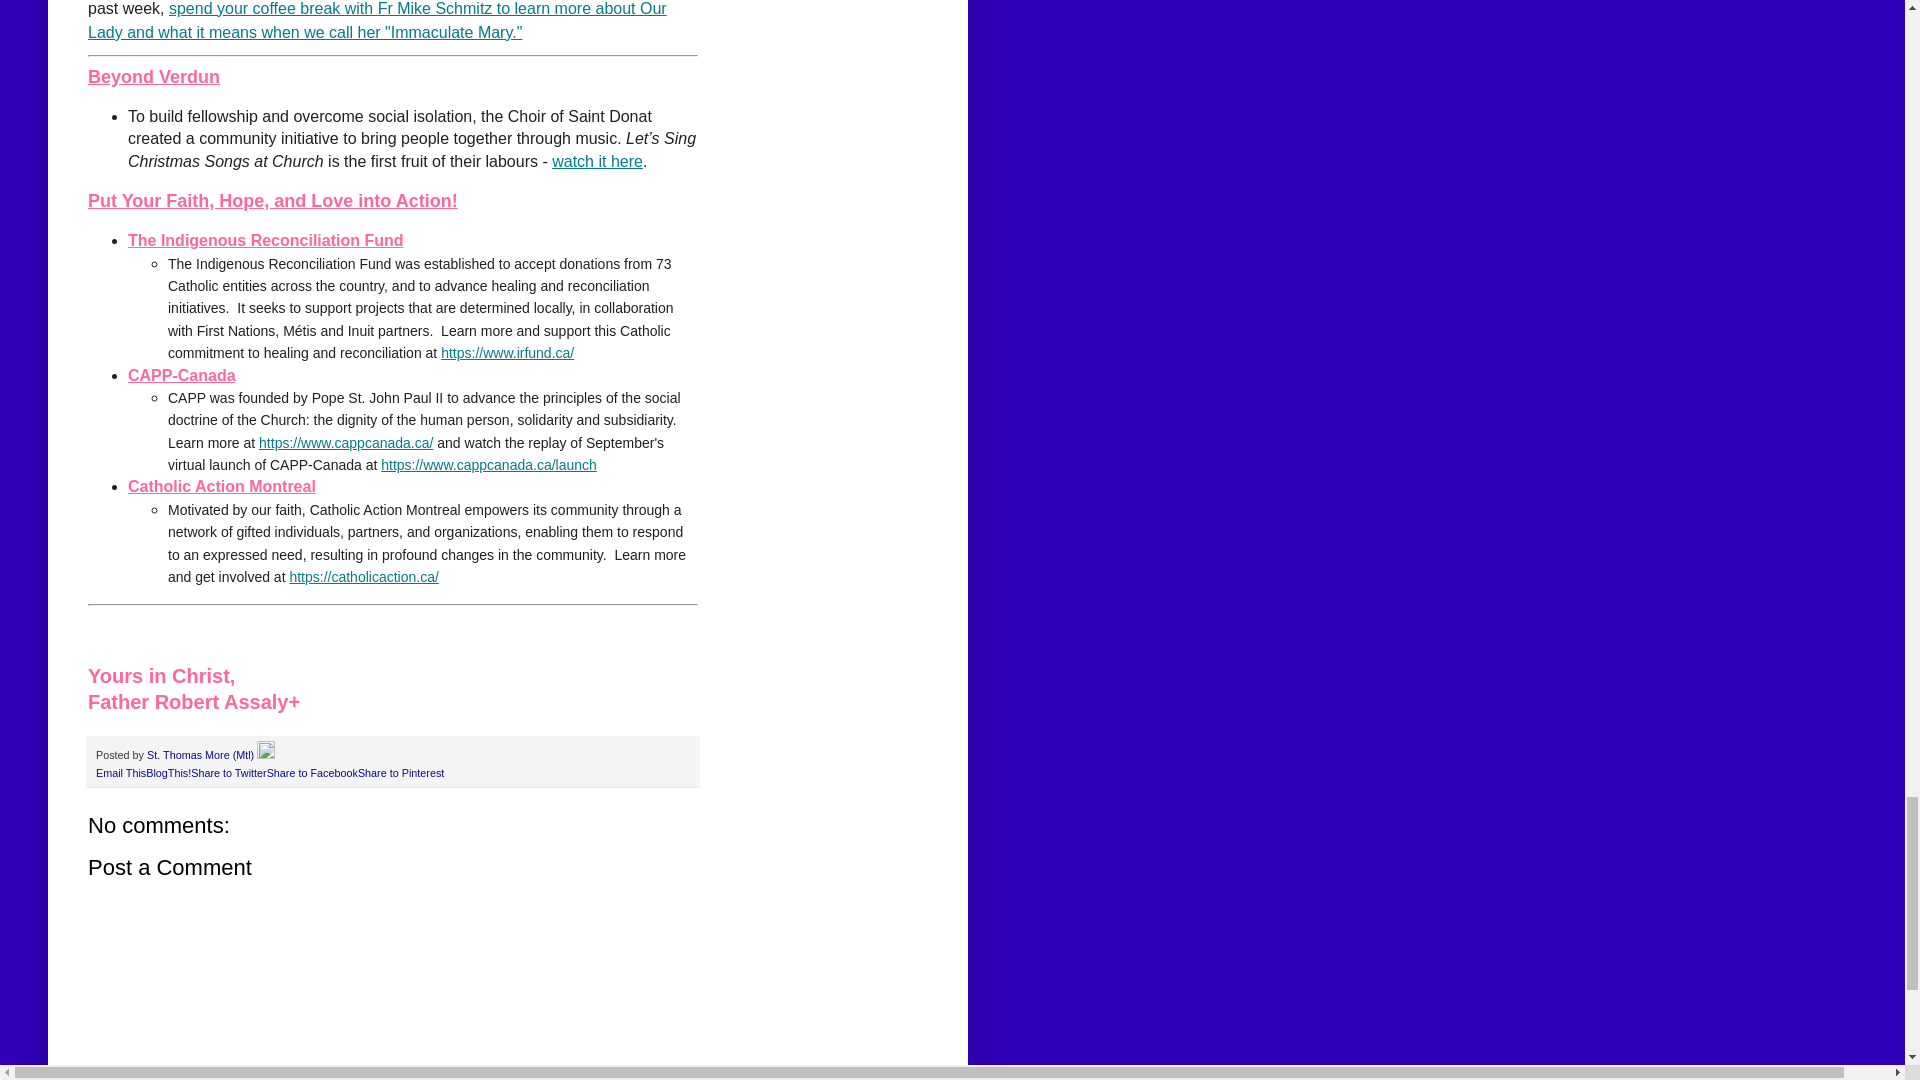 The image size is (1920, 1080). I want to click on Edit Post, so click(266, 755).